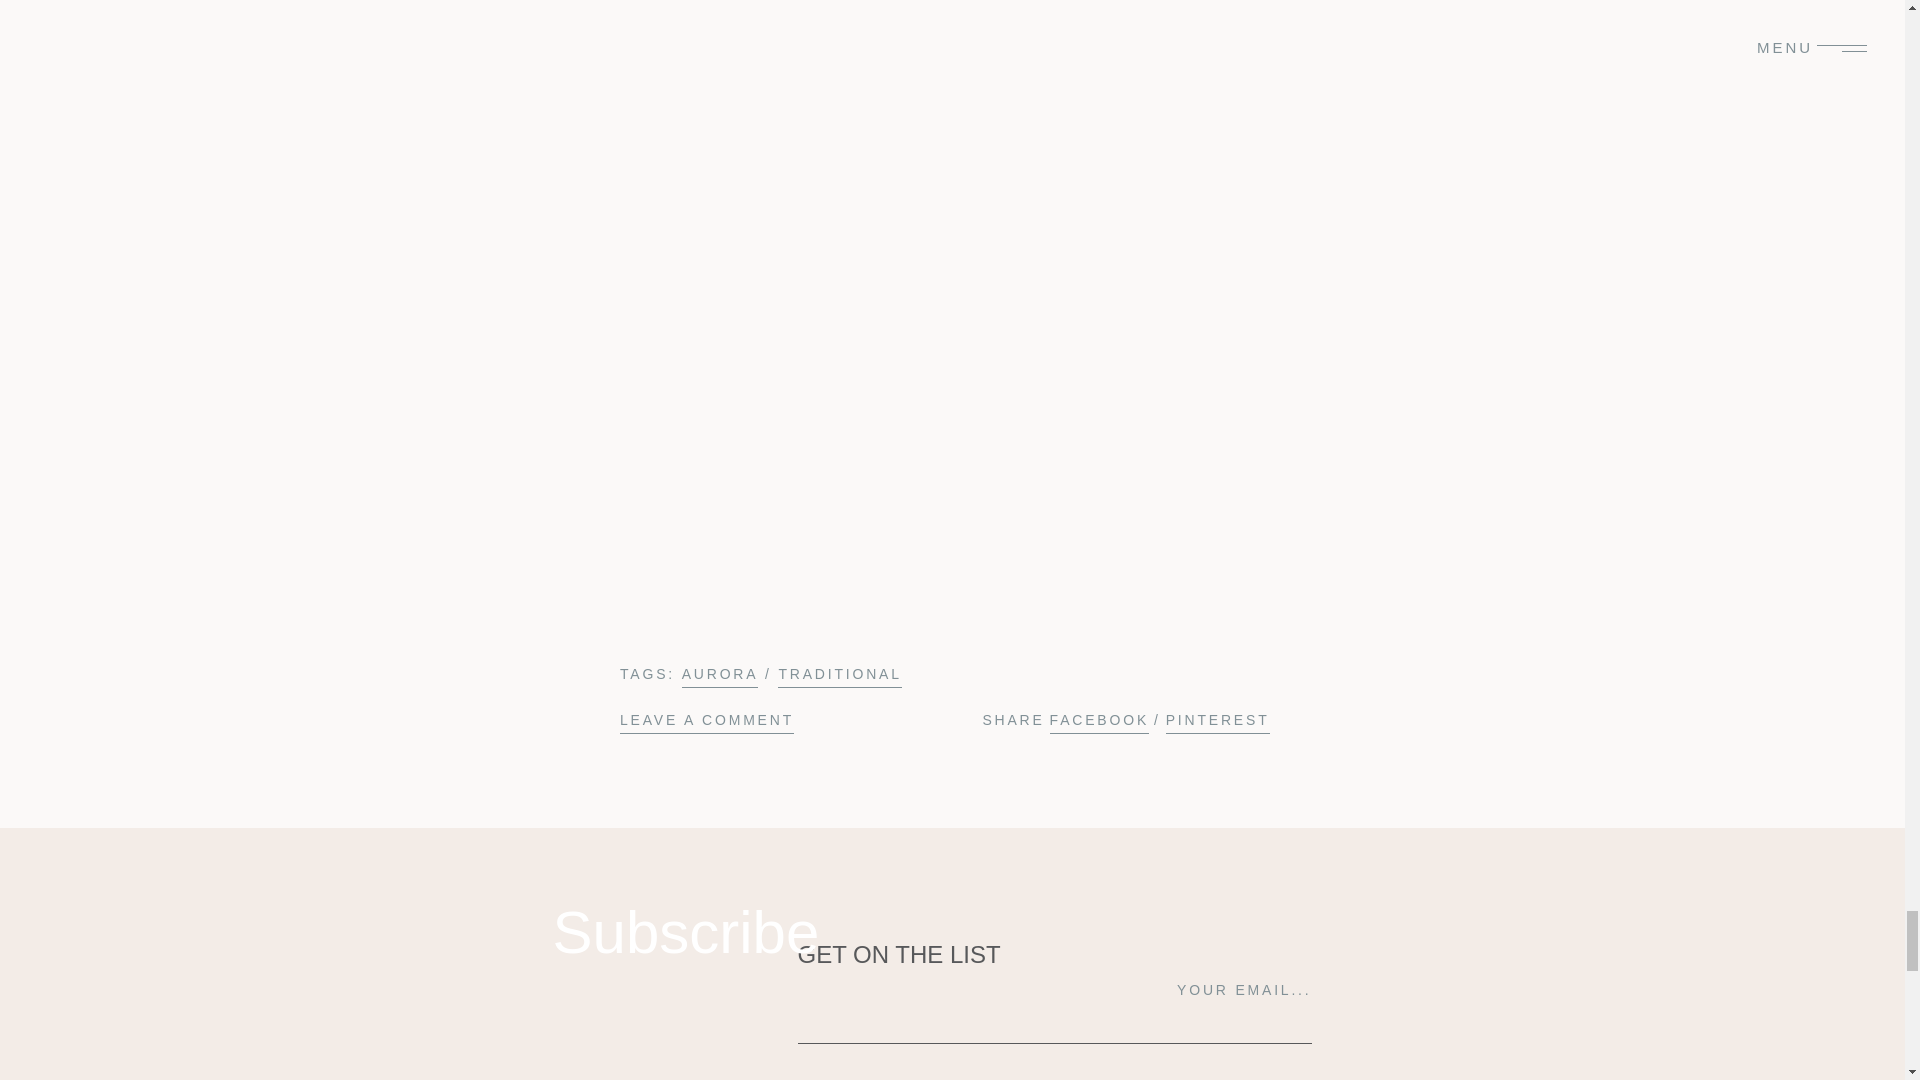 The image size is (1920, 1080). Describe the element at coordinates (1099, 721) in the screenshot. I see `FACEBOOK` at that location.